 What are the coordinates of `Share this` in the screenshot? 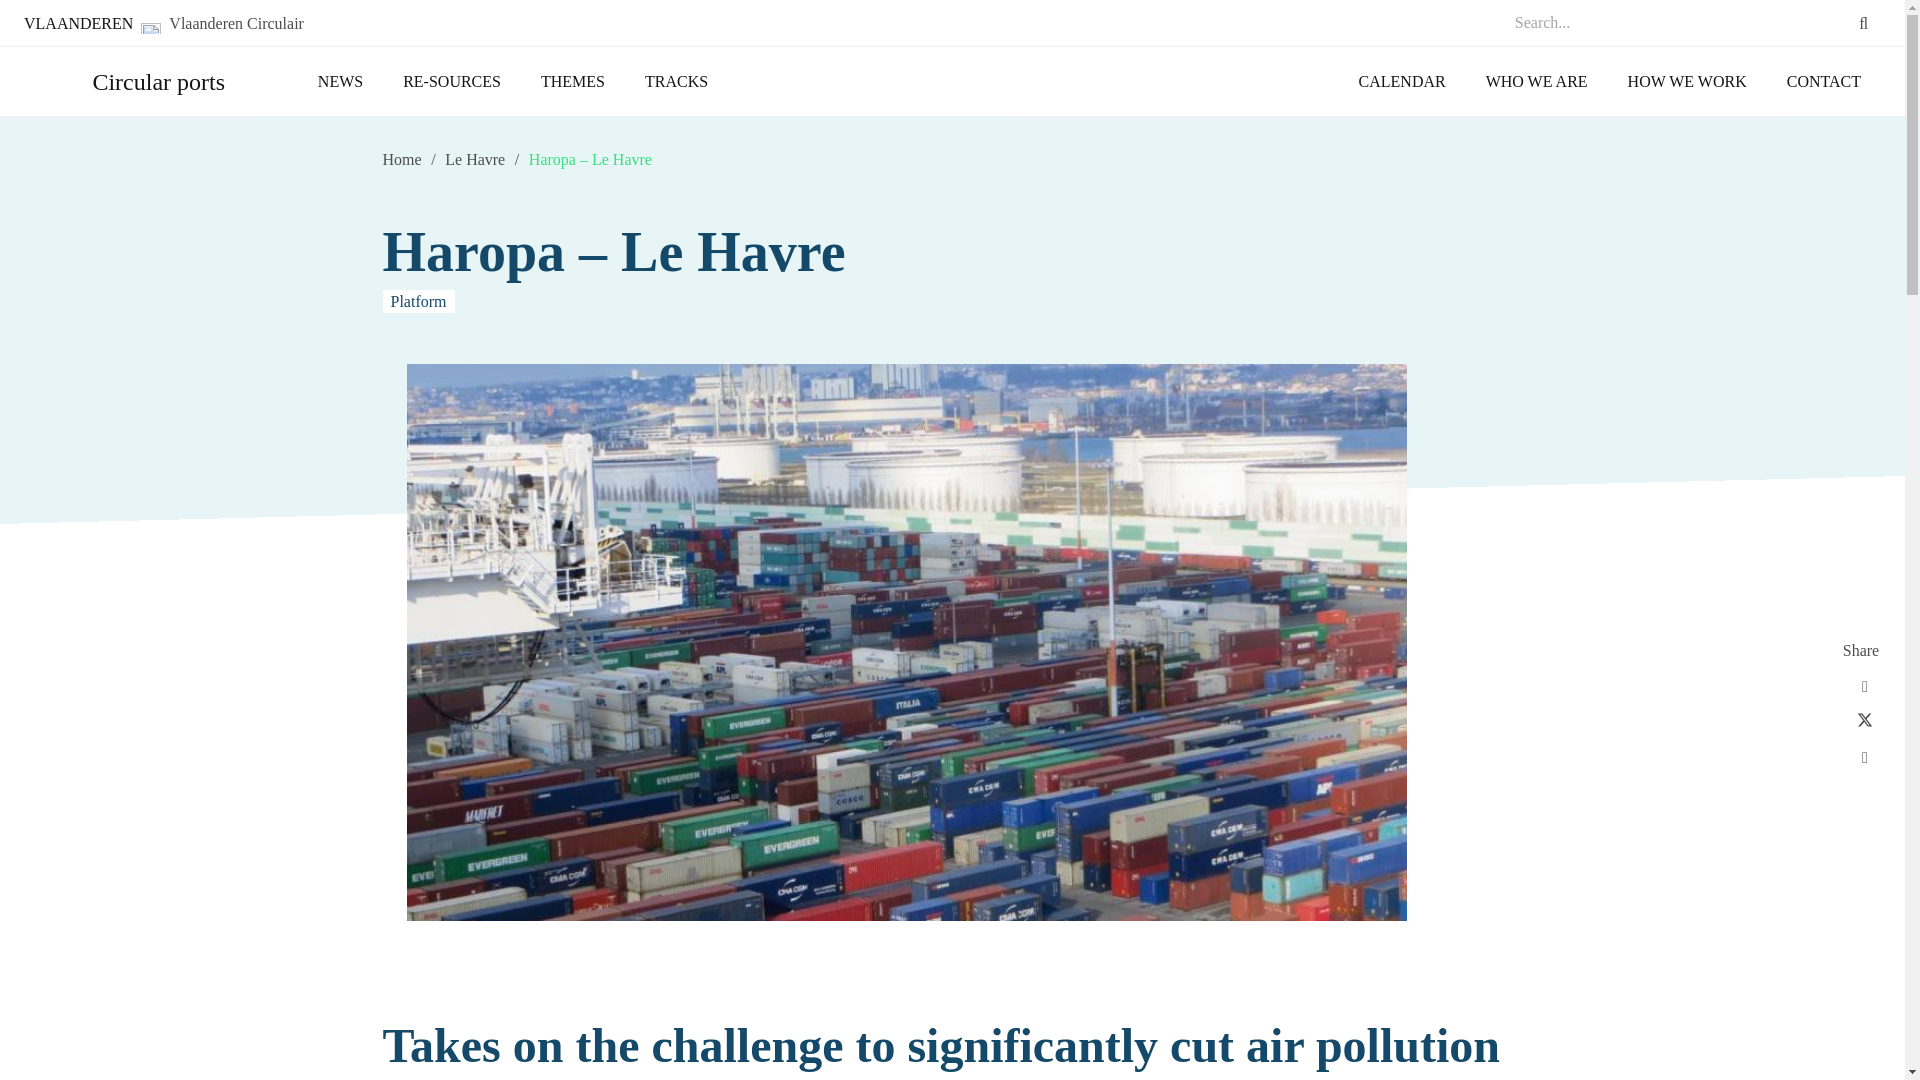 It's located at (1865, 758).